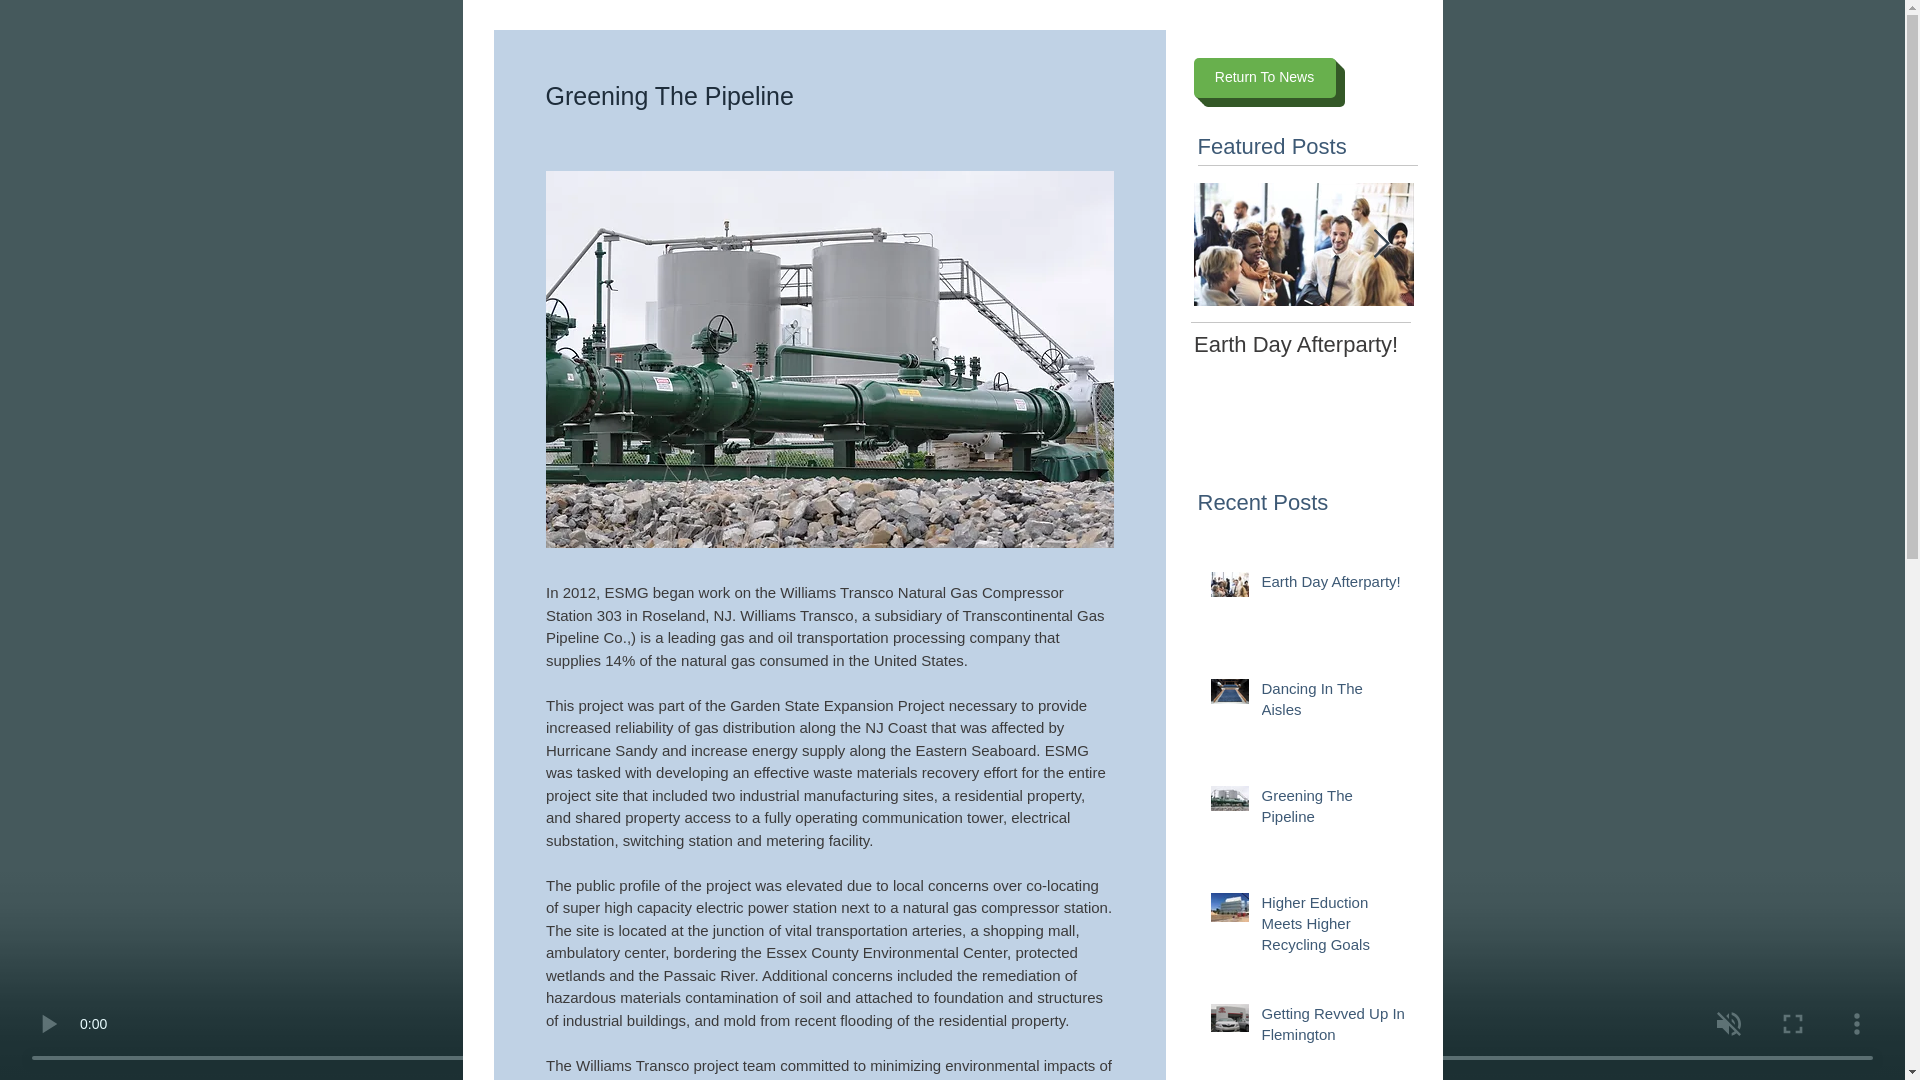  Describe the element at coordinates (1304, 344) in the screenshot. I see `Earth Day Afterparty!` at that location.